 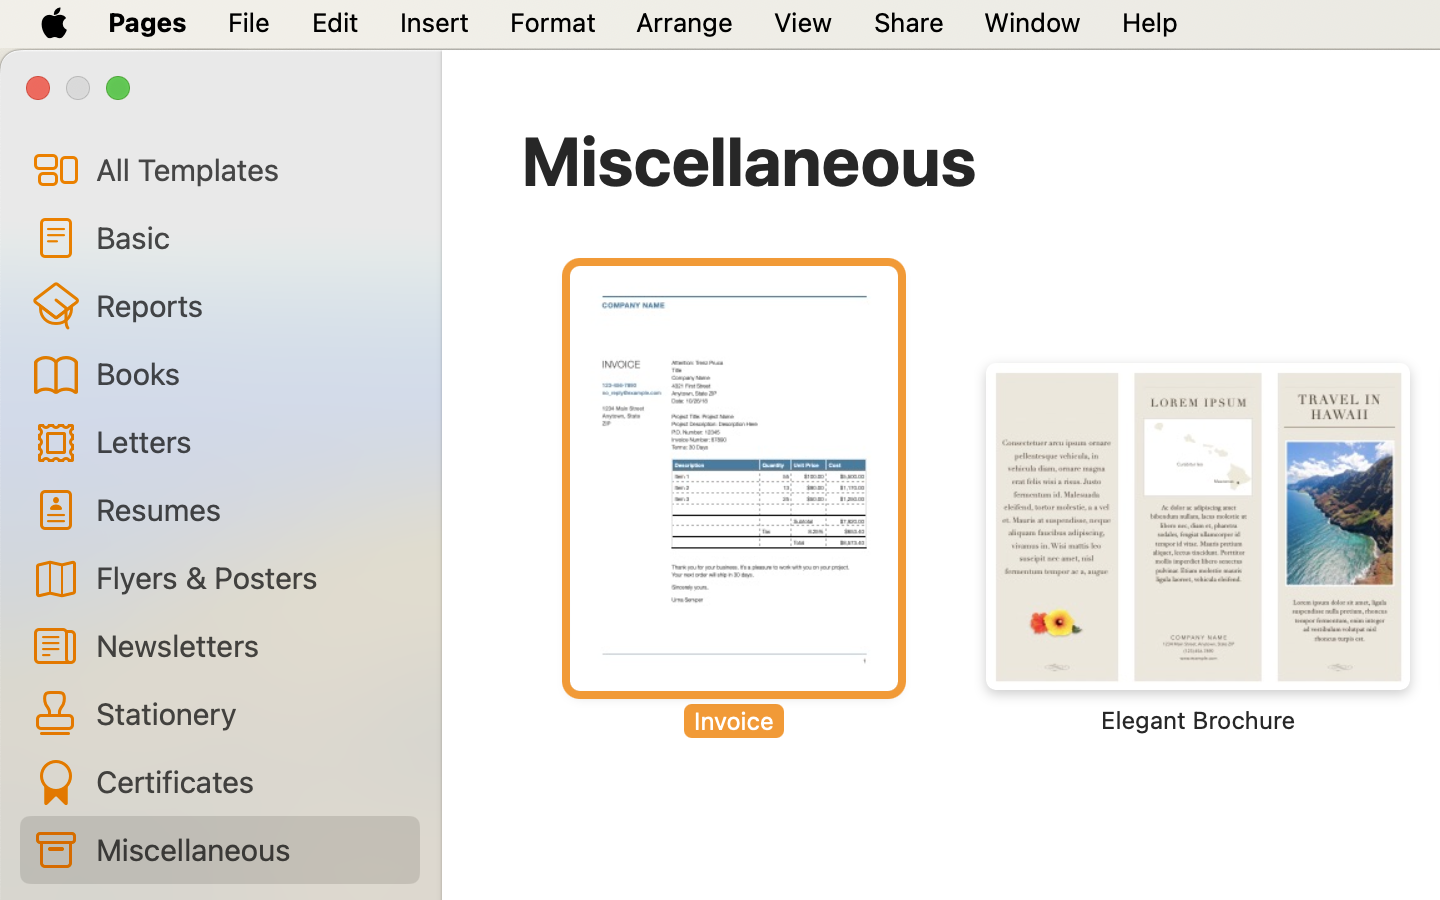 What do you see at coordinates (250, 645) in the screenshot?
I see `Newsletters` at bounding box center [250, 645].